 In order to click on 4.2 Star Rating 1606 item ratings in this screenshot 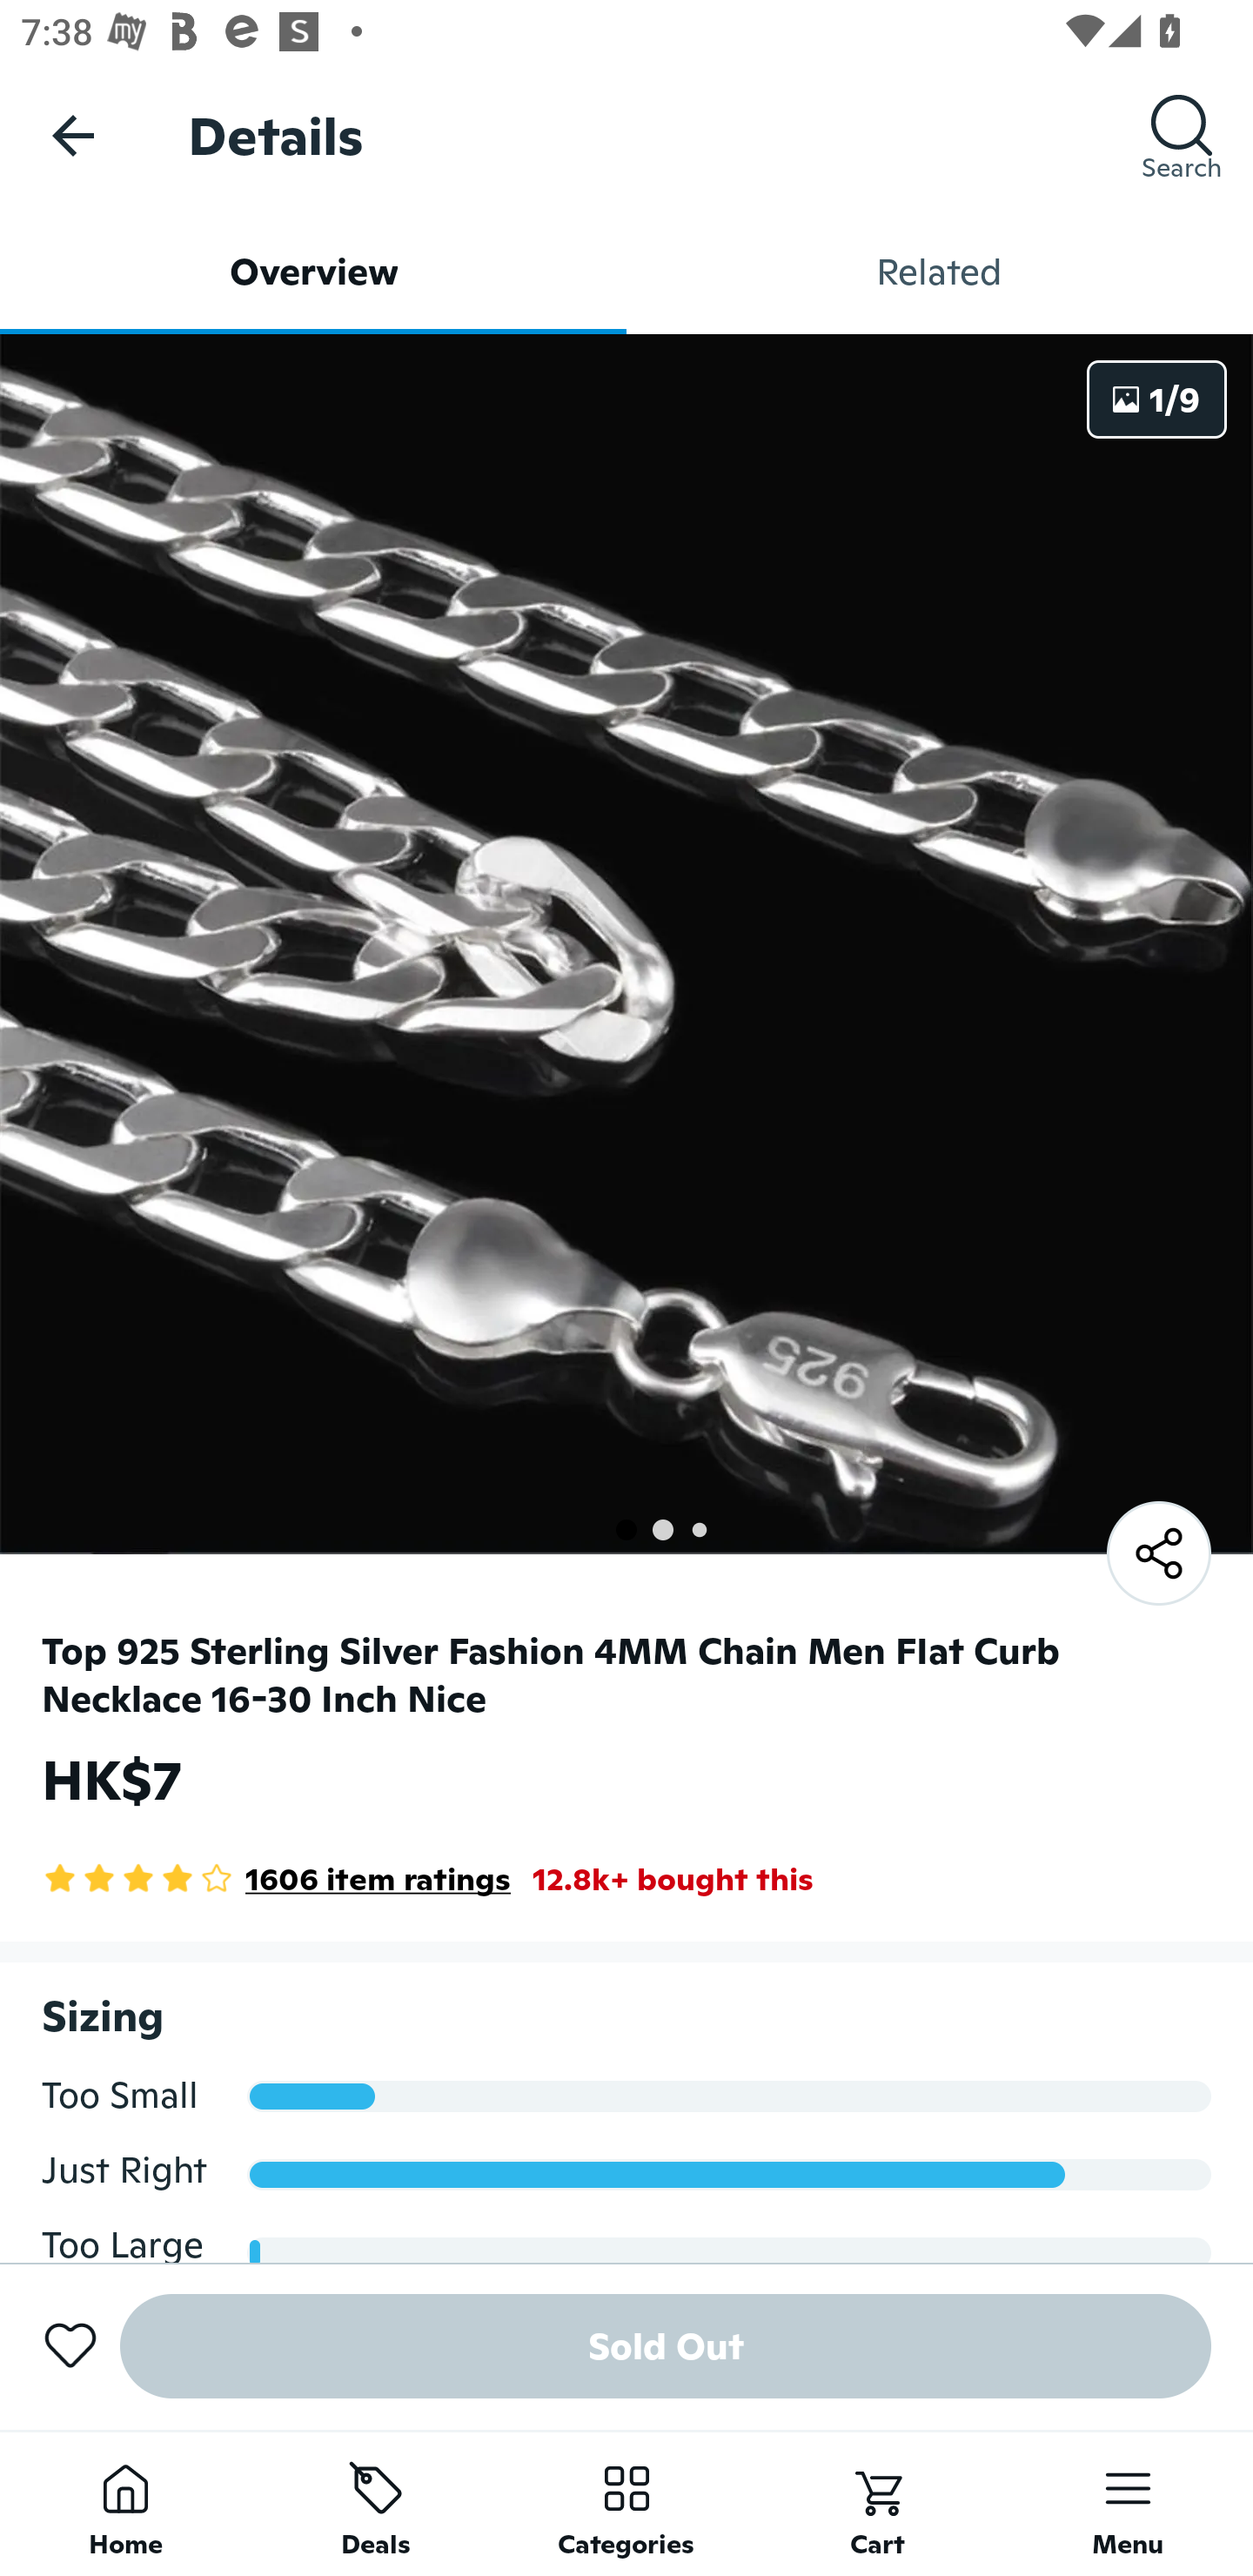, I will do `click(276, 1879)`.